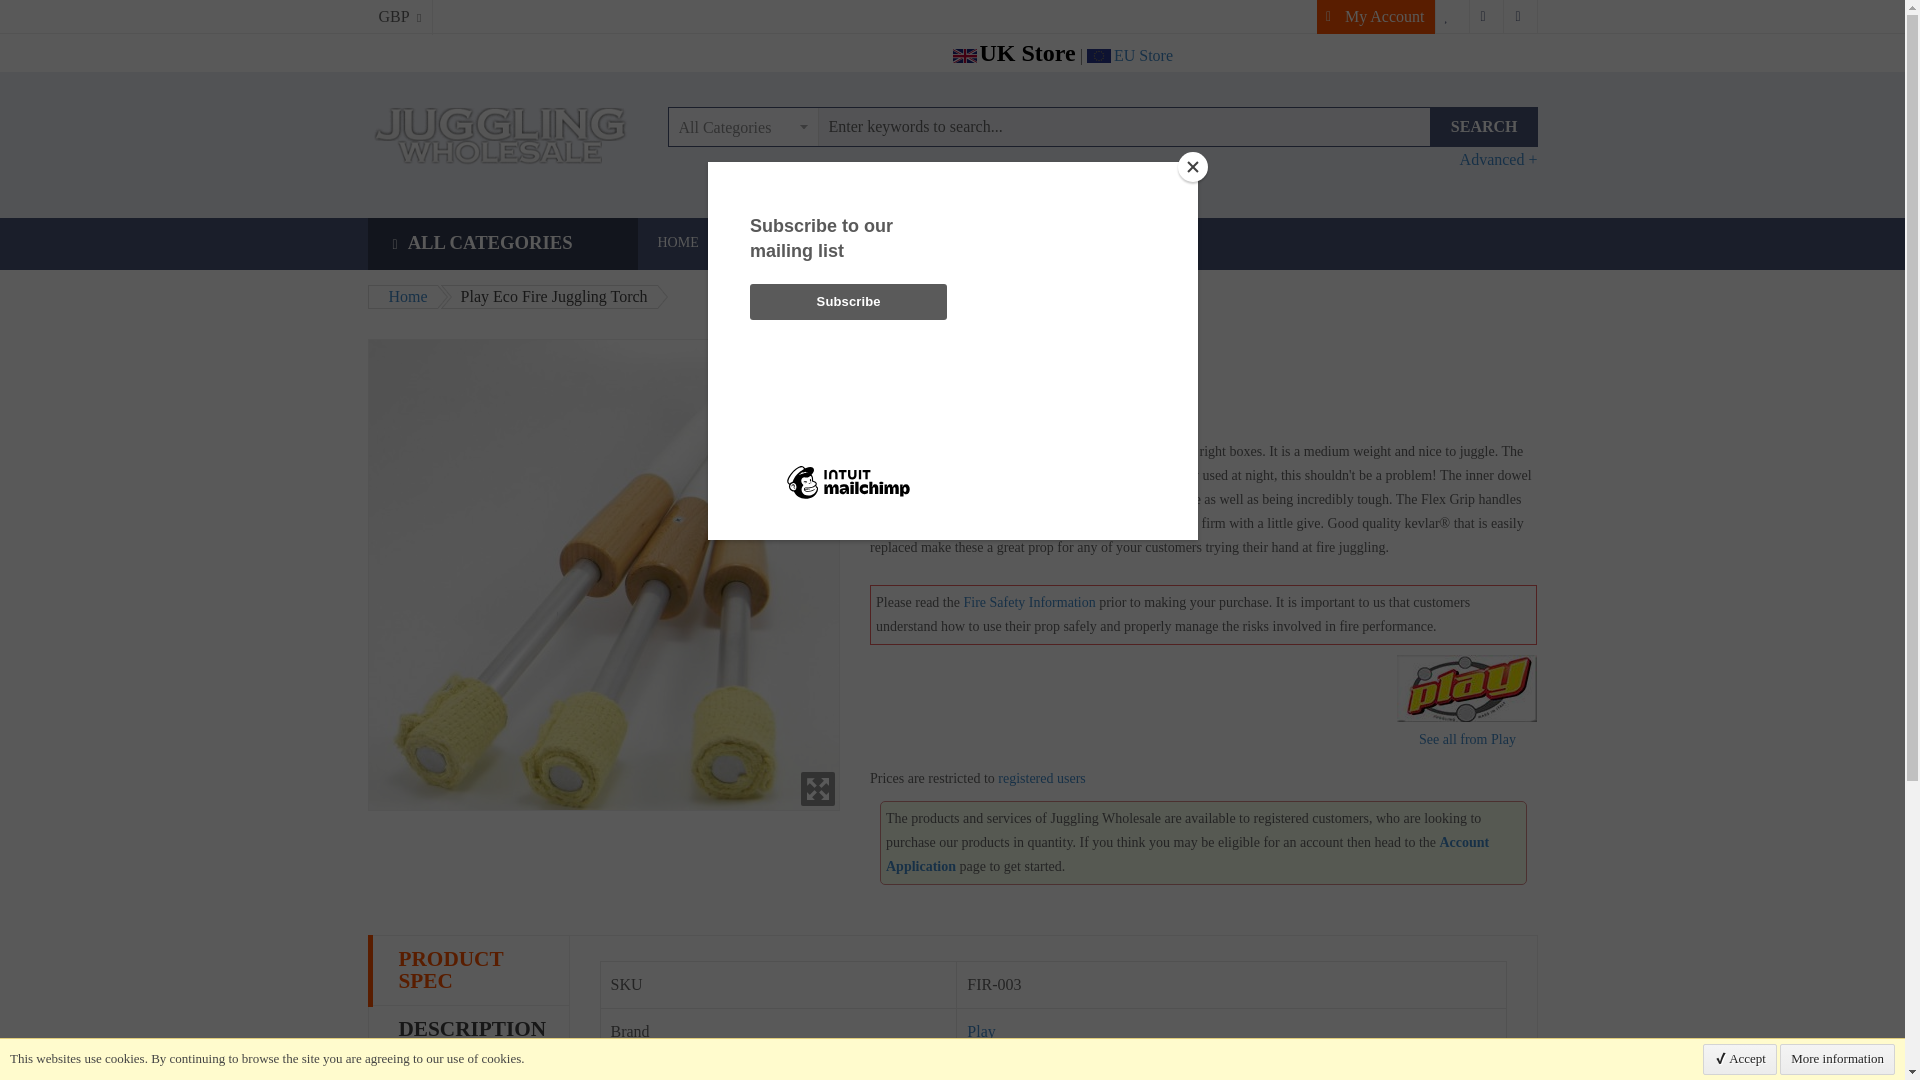 The height and width of the screenshot is (1080, 1920). Describe the element at coordinates (502, 136) in the screenshot. I see `JWS Europe LTD` at that location.